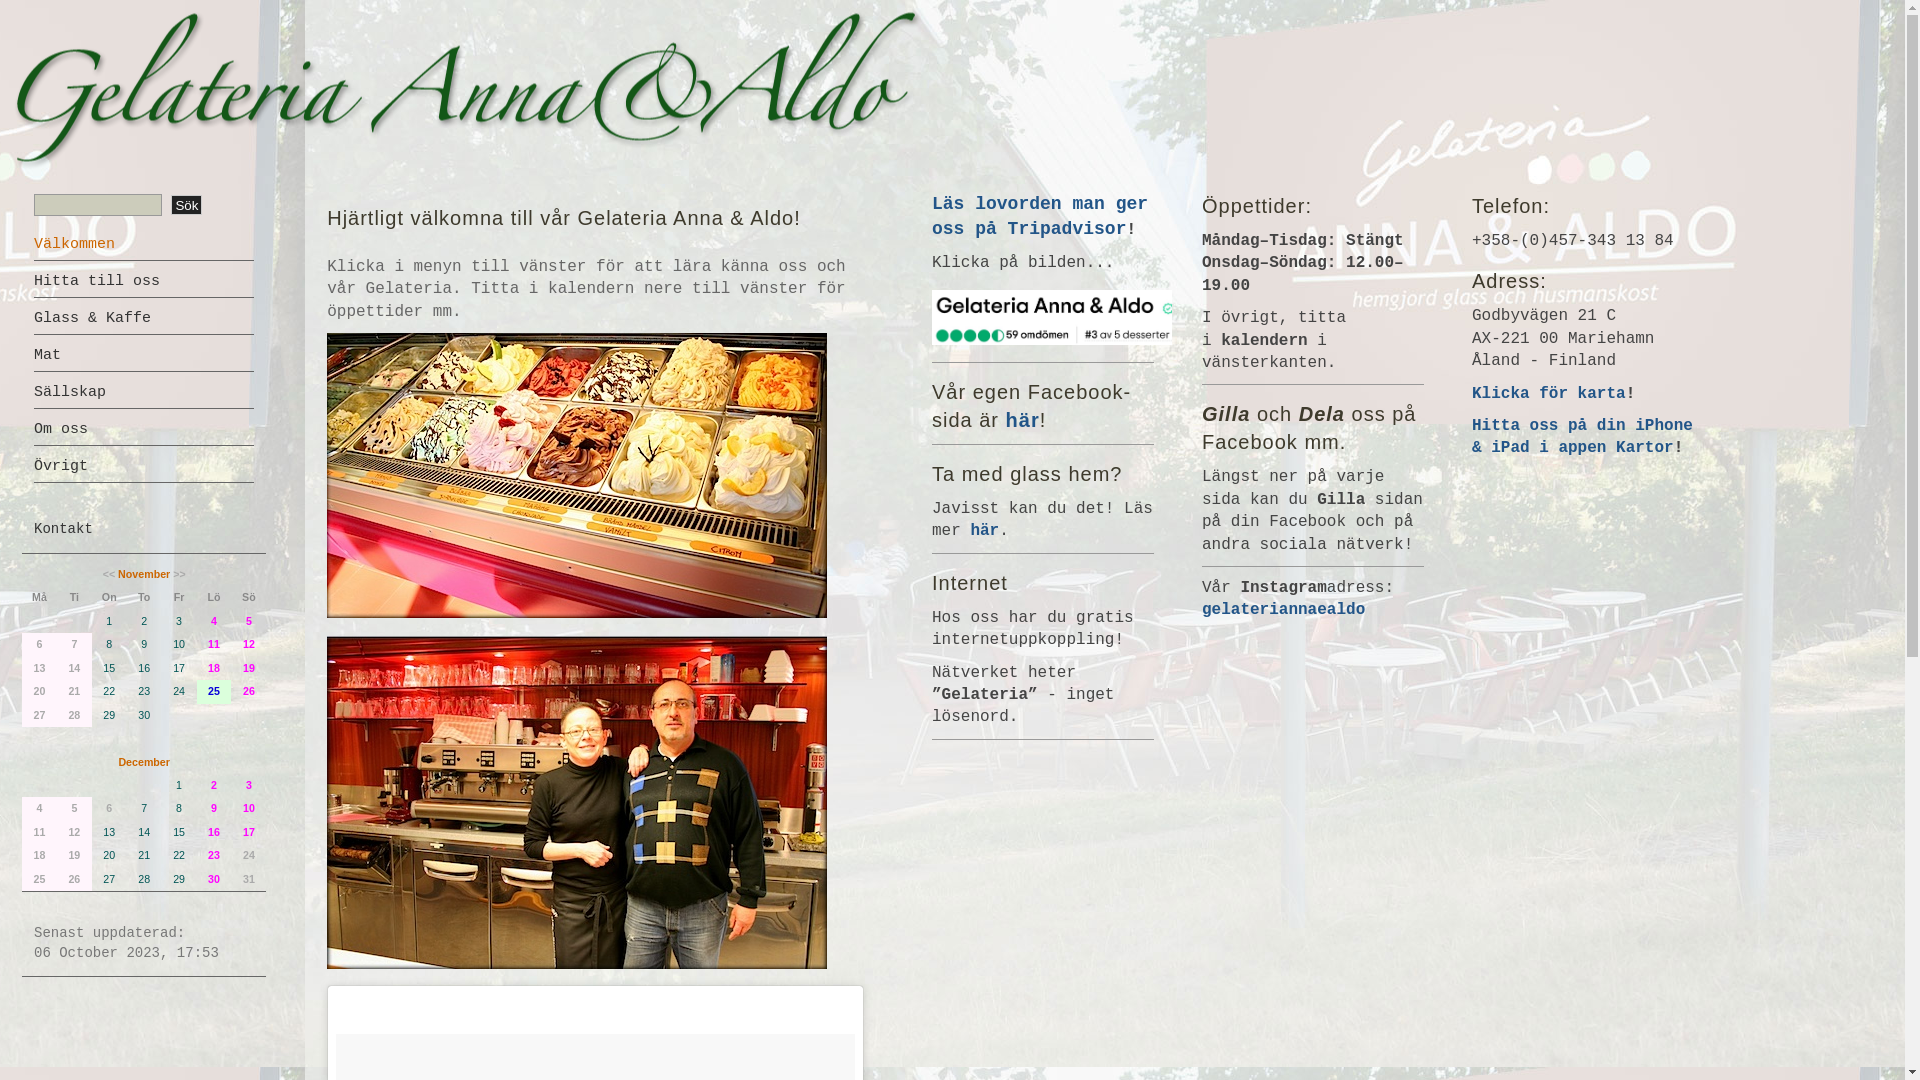 Image resolution: width=1920 pixels, height=1080 pixels. Describe the element at coordinates (74, 692) in the screenshot. I see `21` at that location.